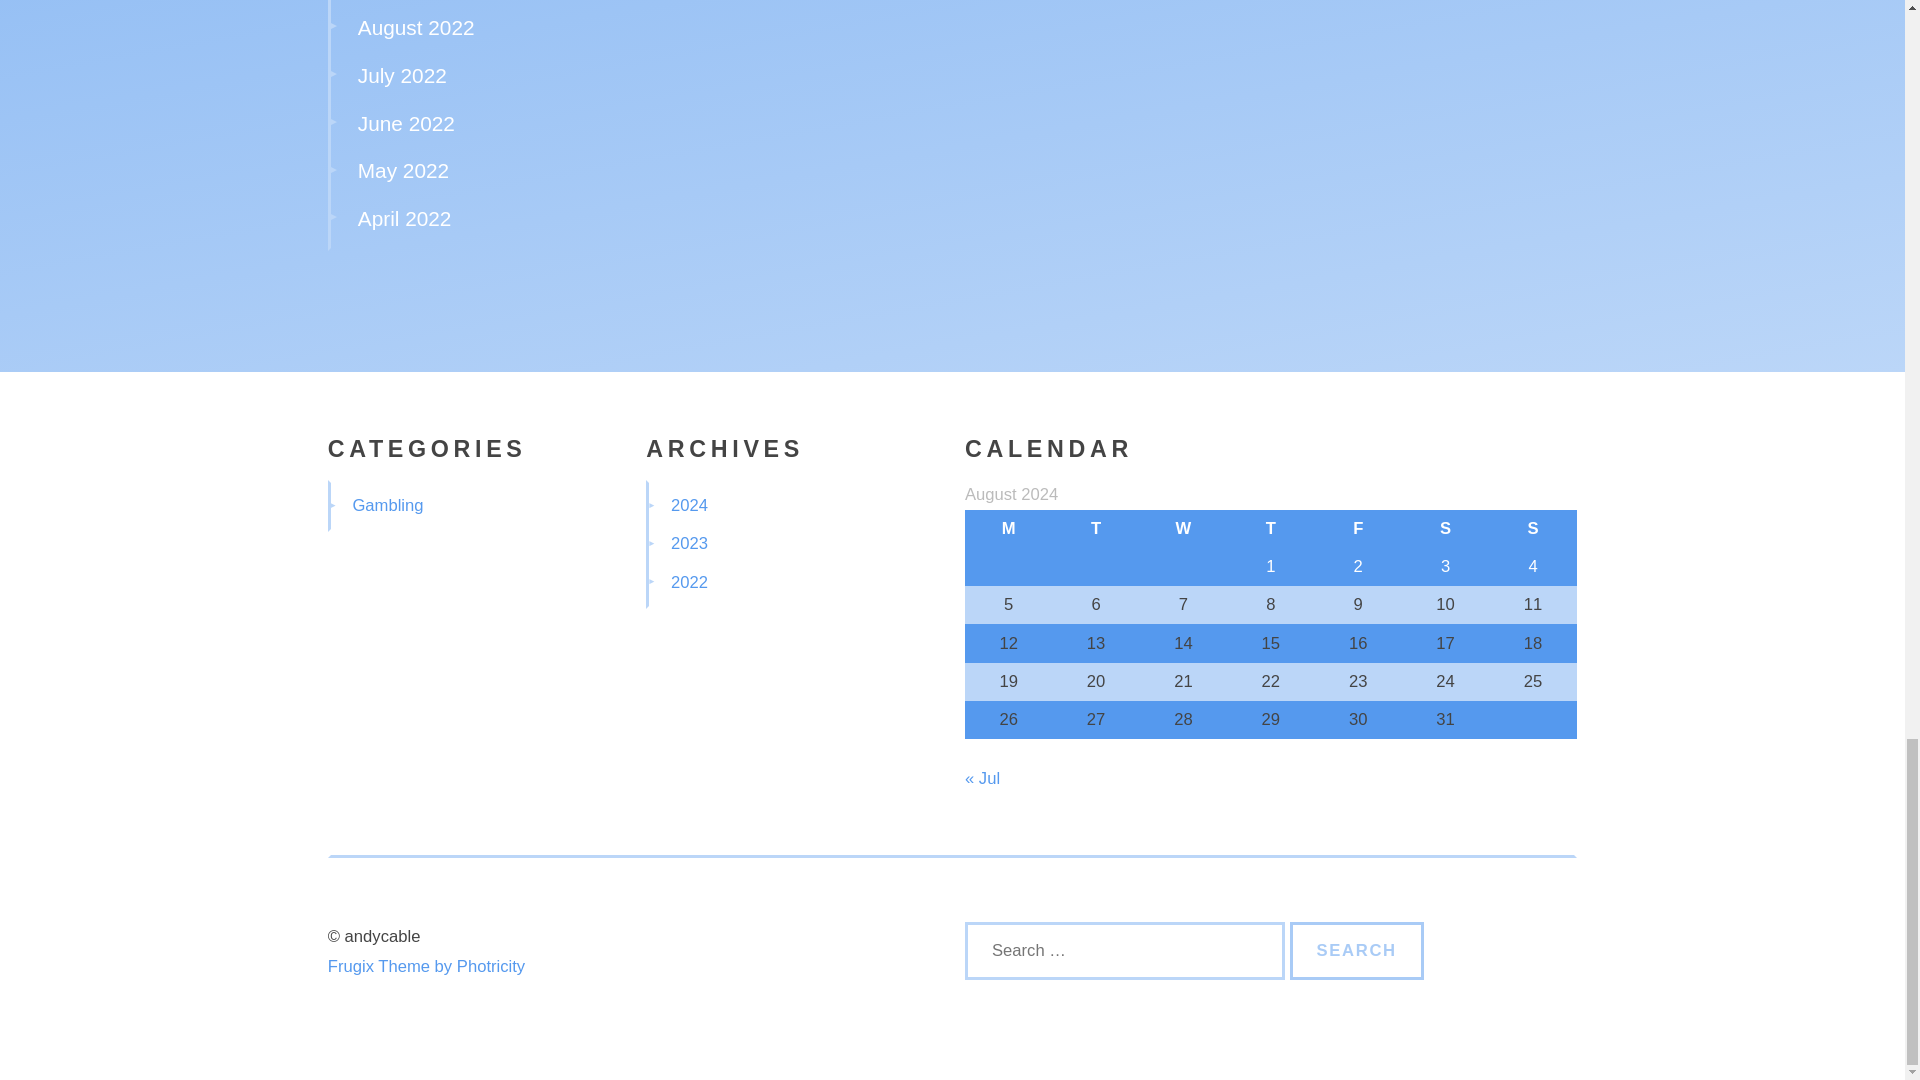 The width and height of the screenshot is (1920, 1080). Describe the element at coordinates (1357, 950) in the screenshot. I see `Search` at that location.